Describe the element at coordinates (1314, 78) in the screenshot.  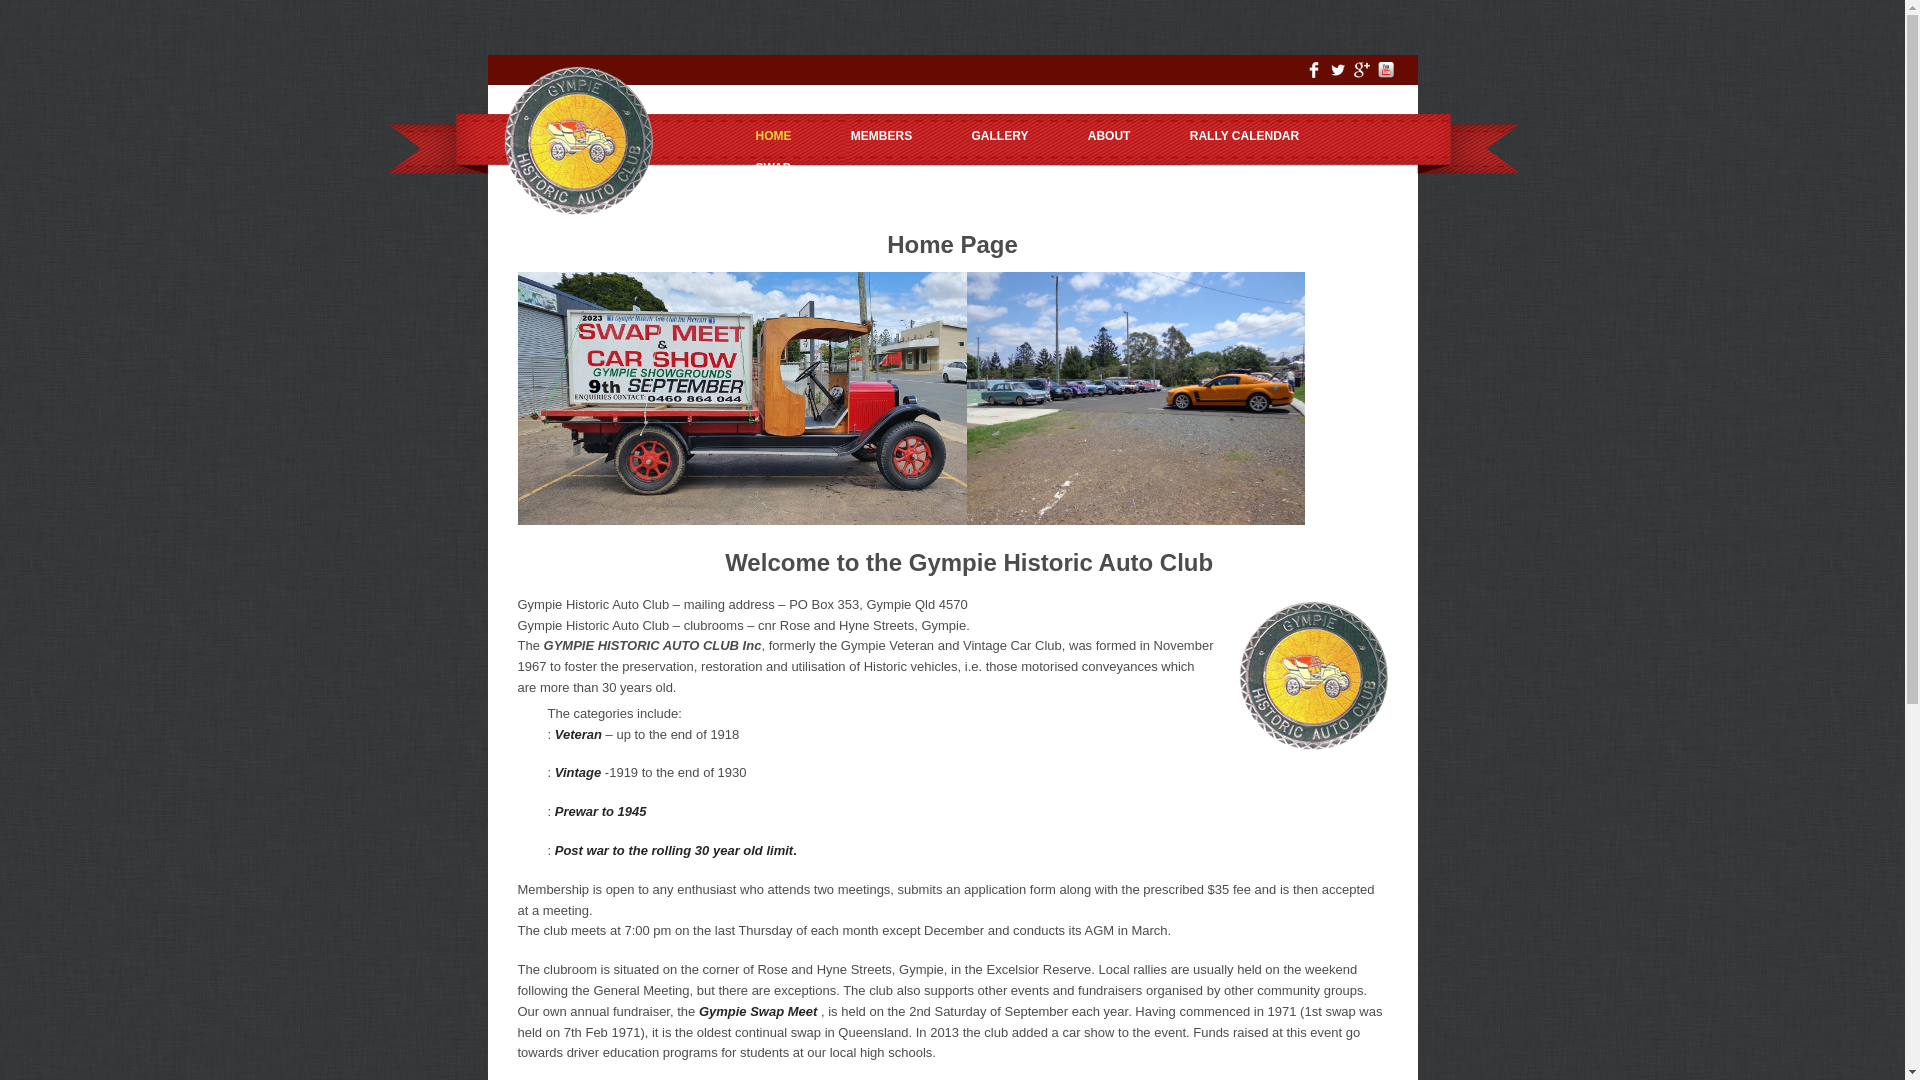
I see `Facebook` at that location.